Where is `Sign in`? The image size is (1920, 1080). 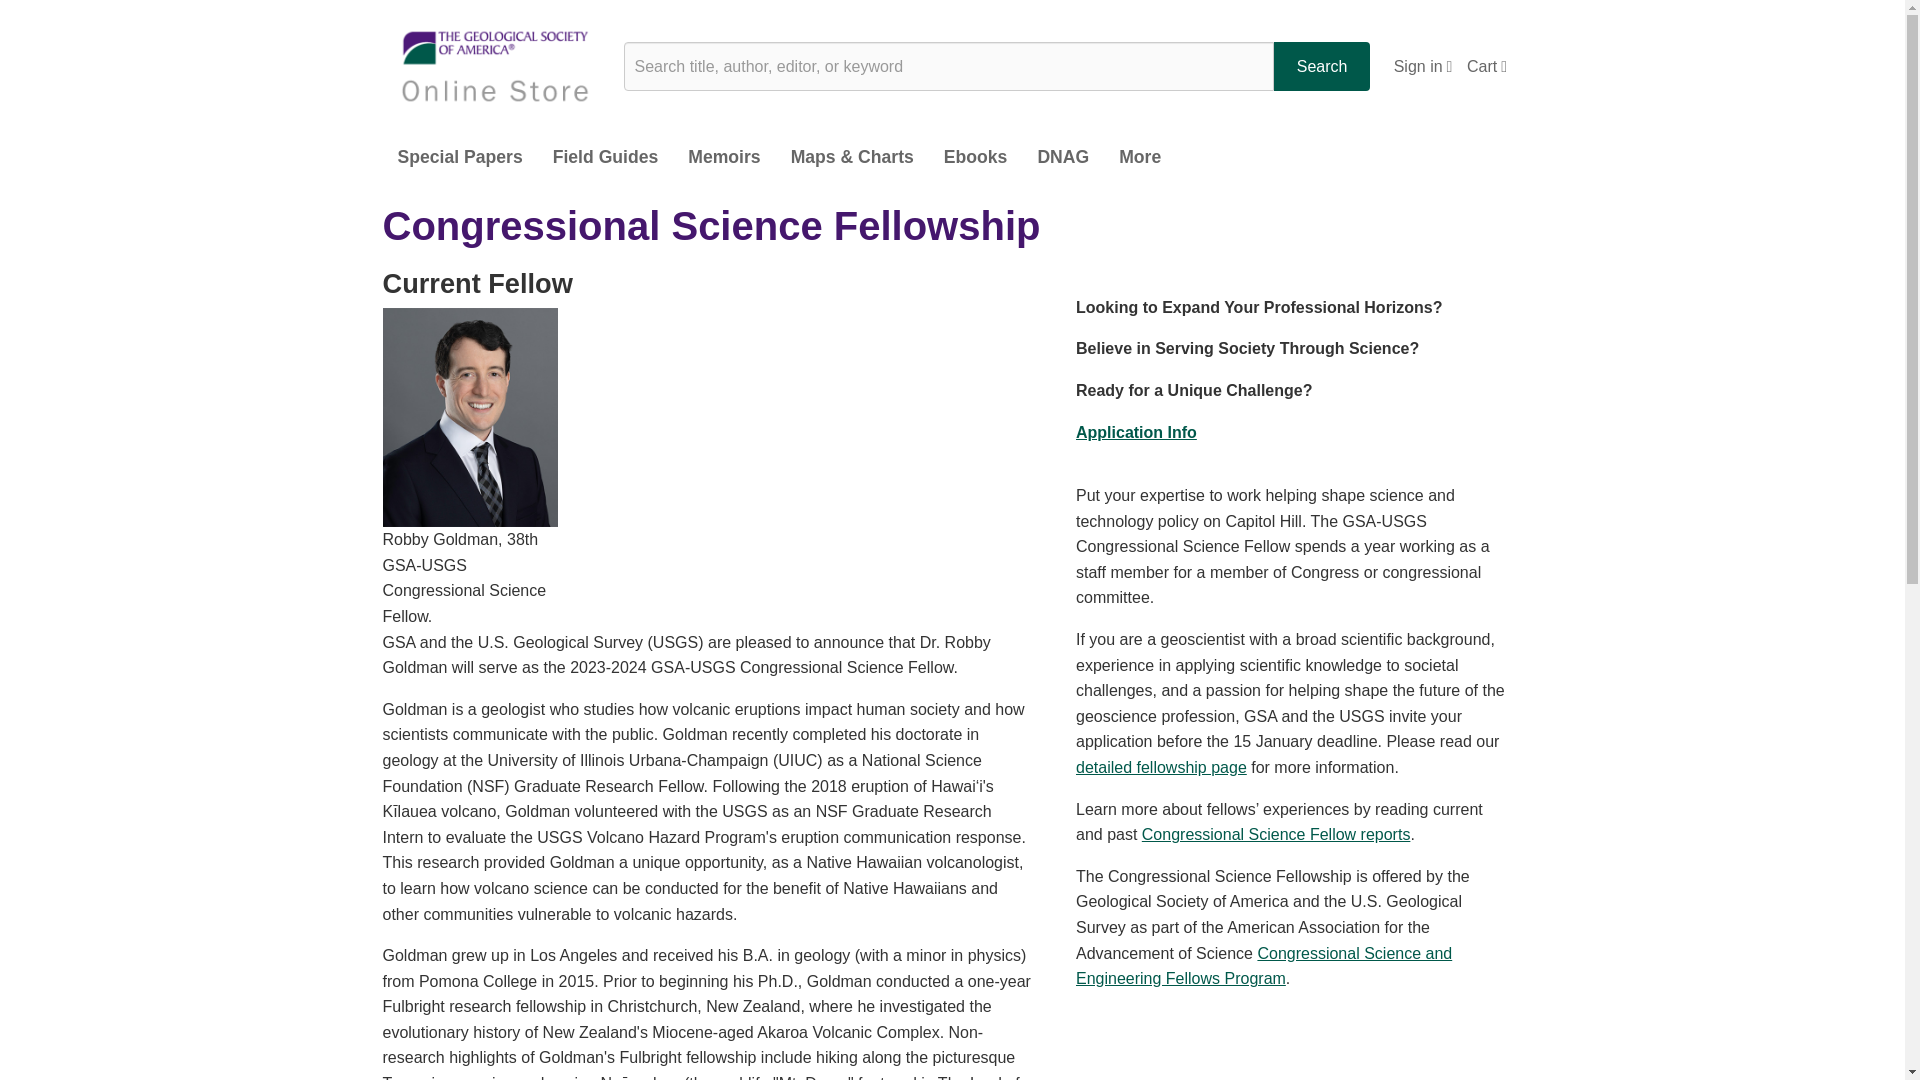 Sign in is located at coordinates (1423, 66).